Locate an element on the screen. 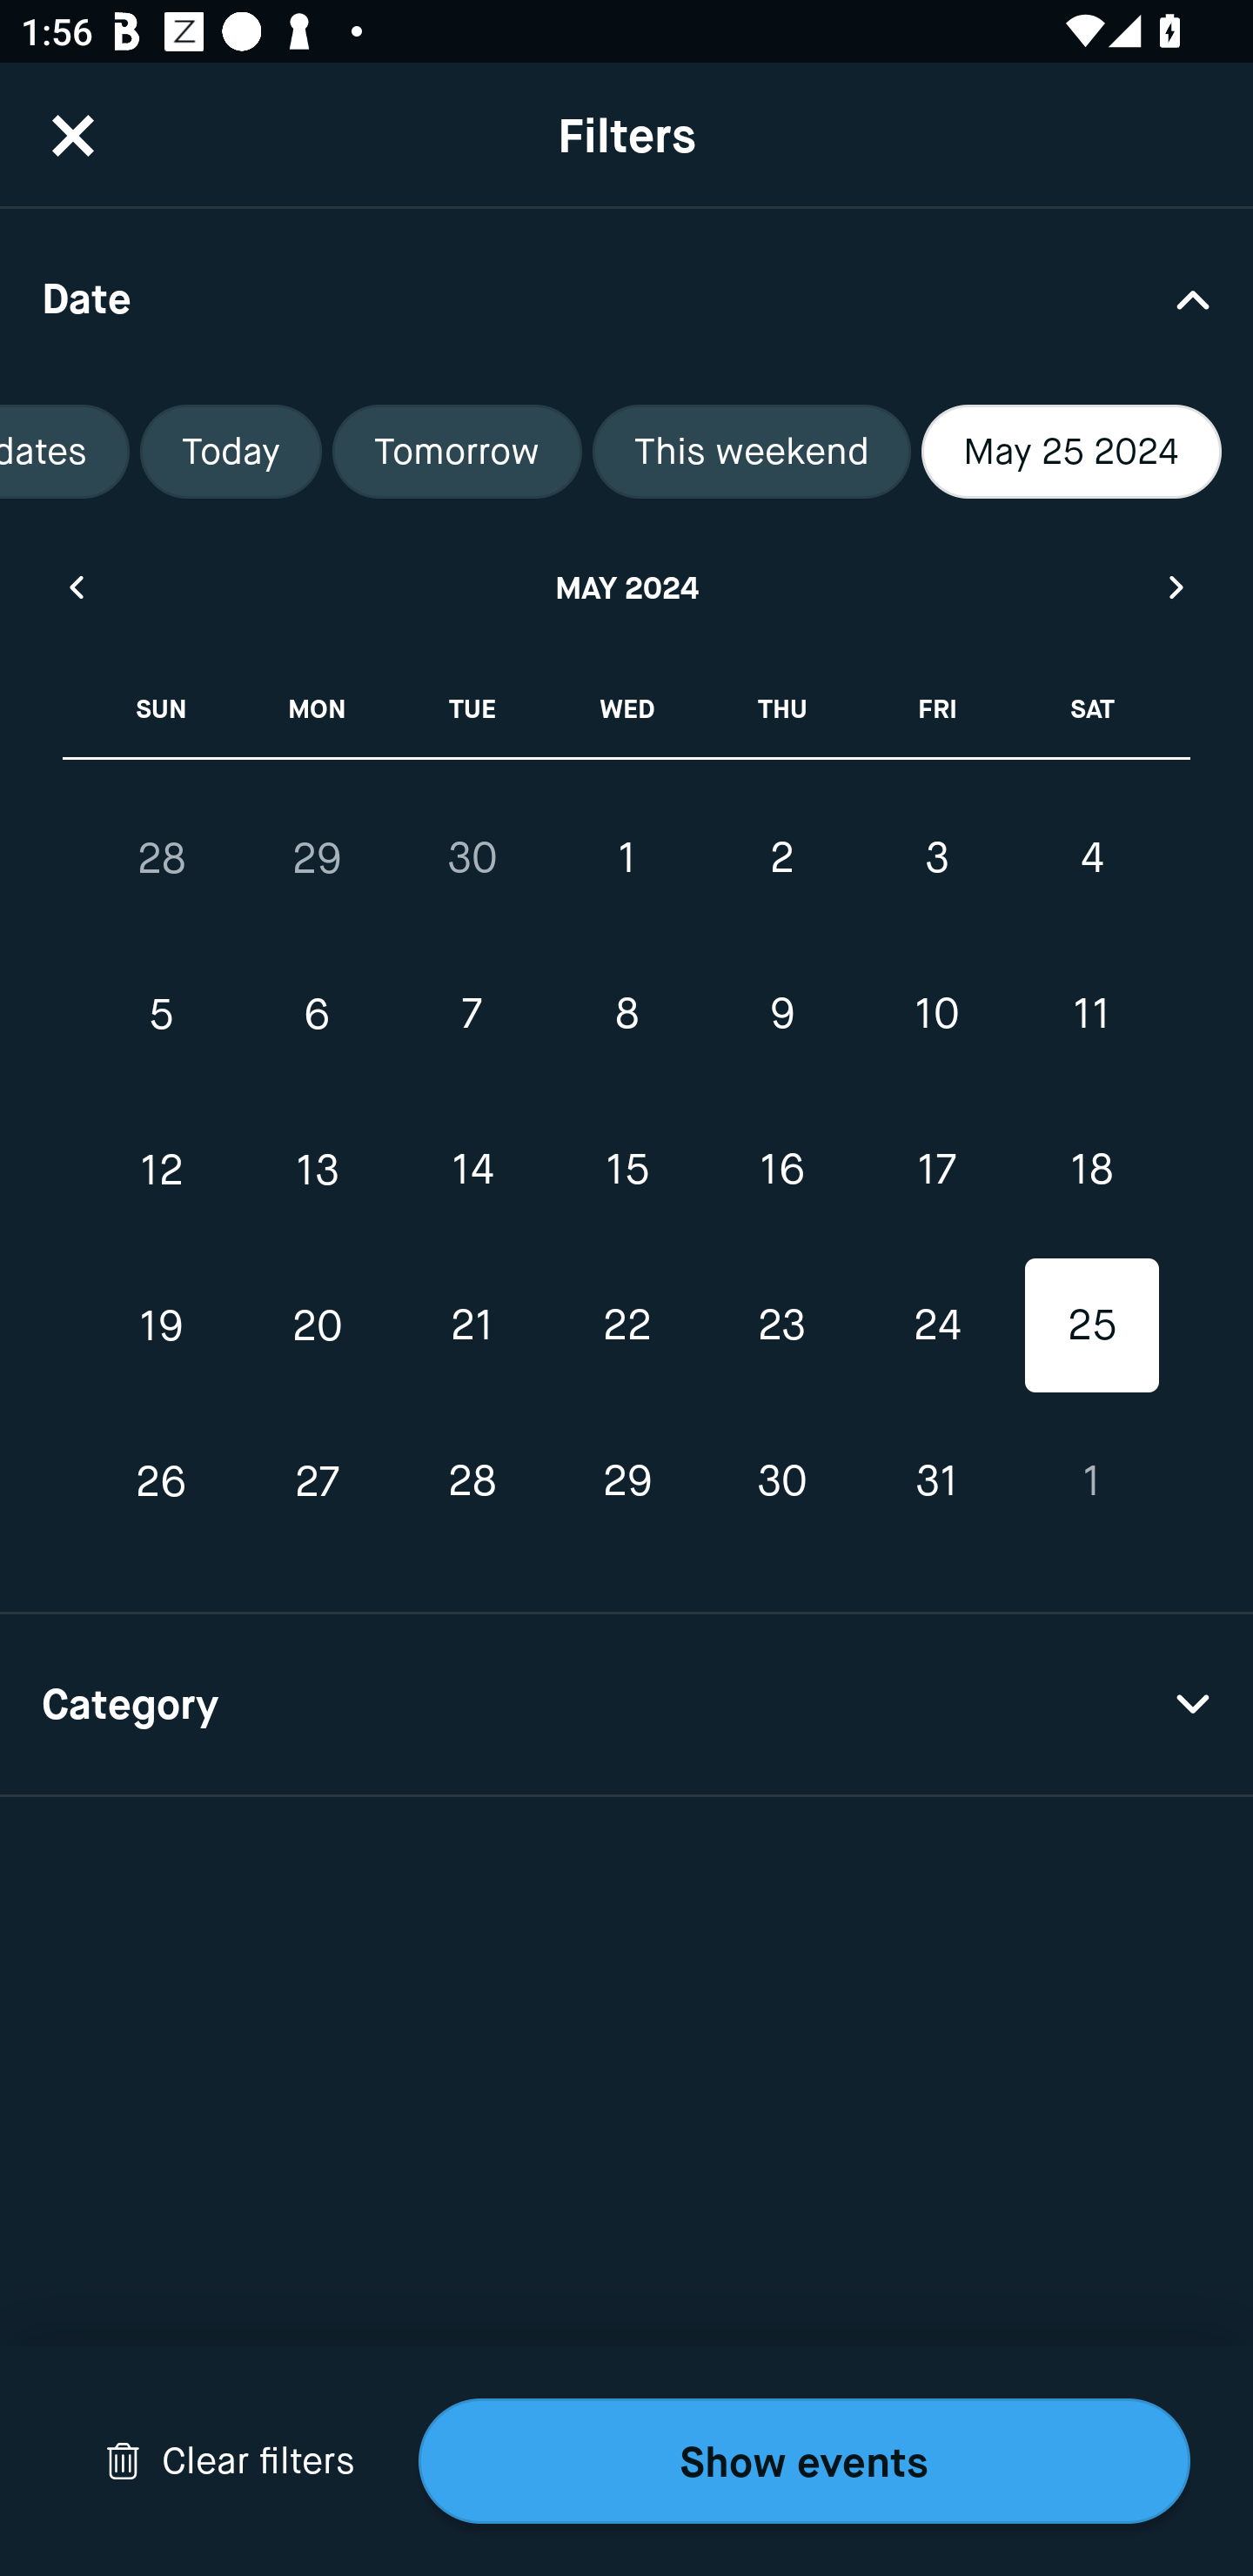 The height and width of the screenshot is (2576, 1253). 20 is located at coordinates (317, 1325).